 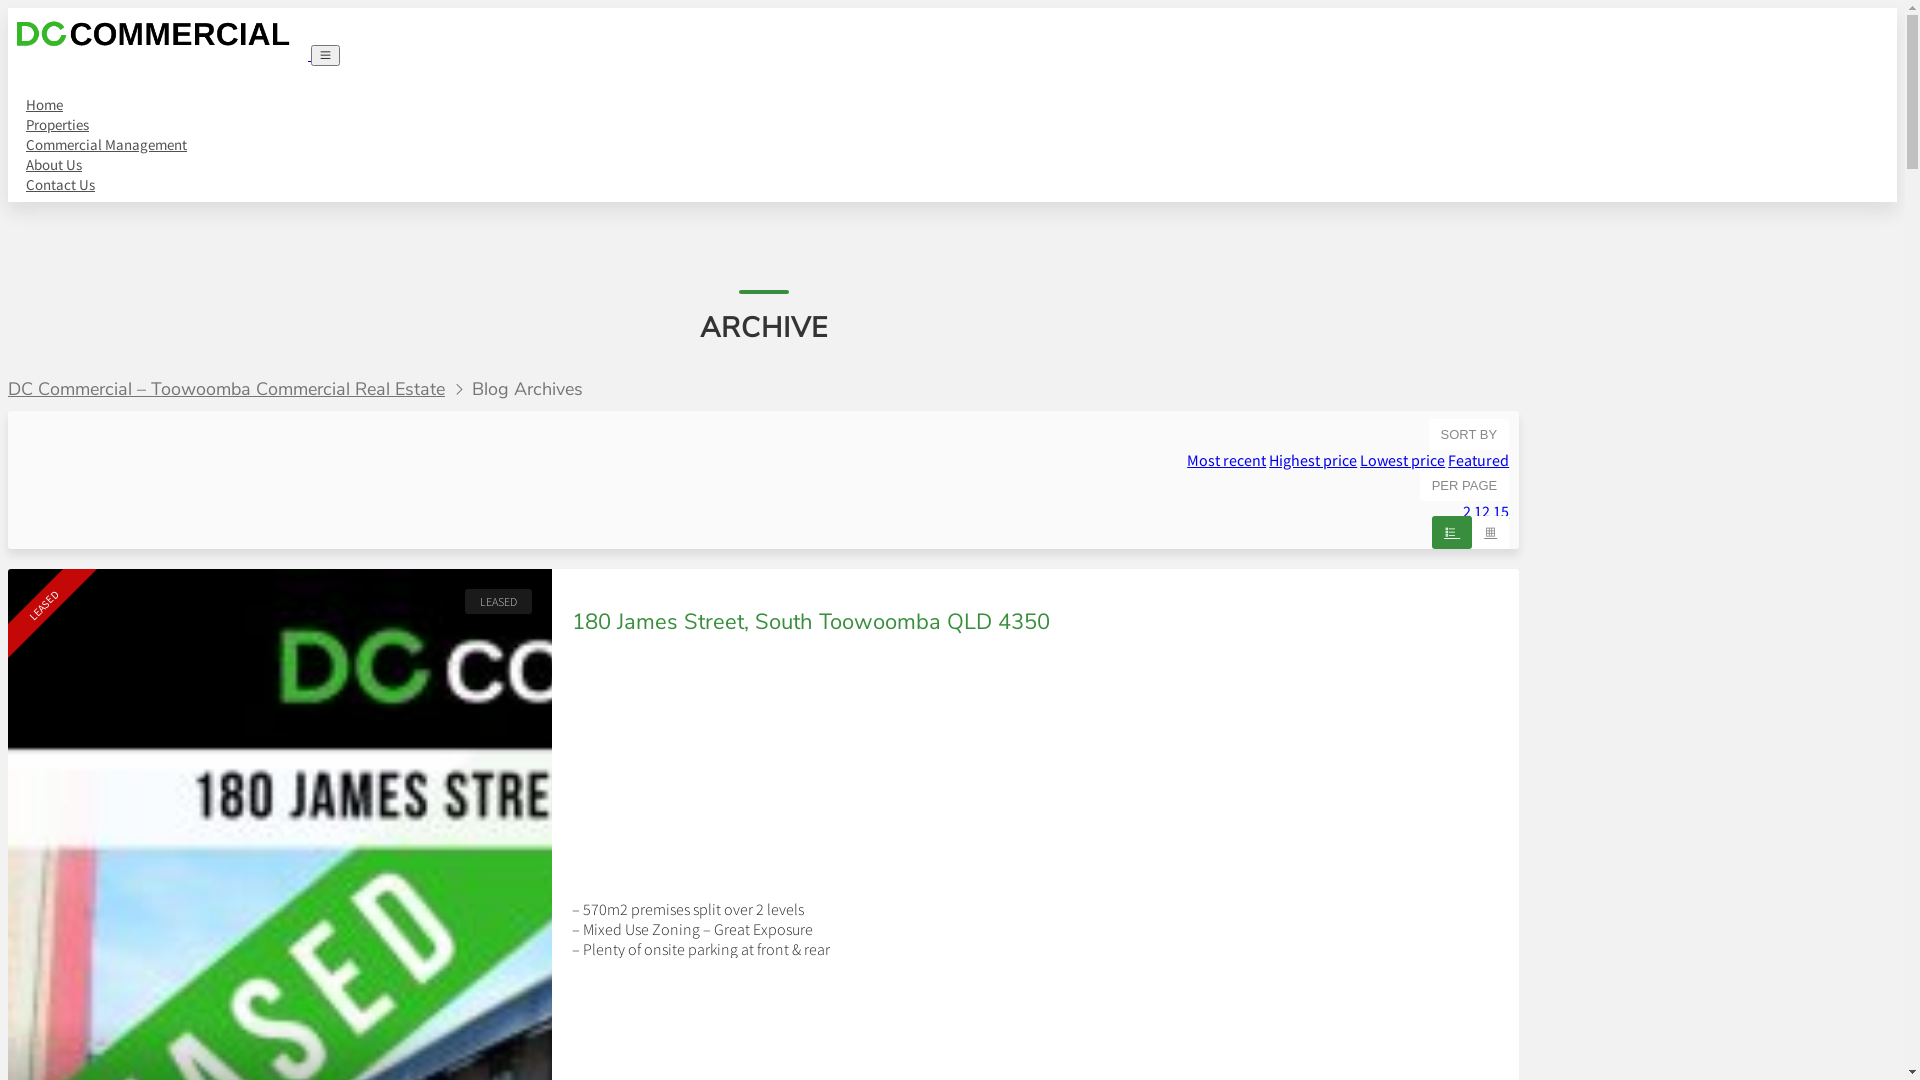 I want to click on 2, so click(x=1467, y=511).